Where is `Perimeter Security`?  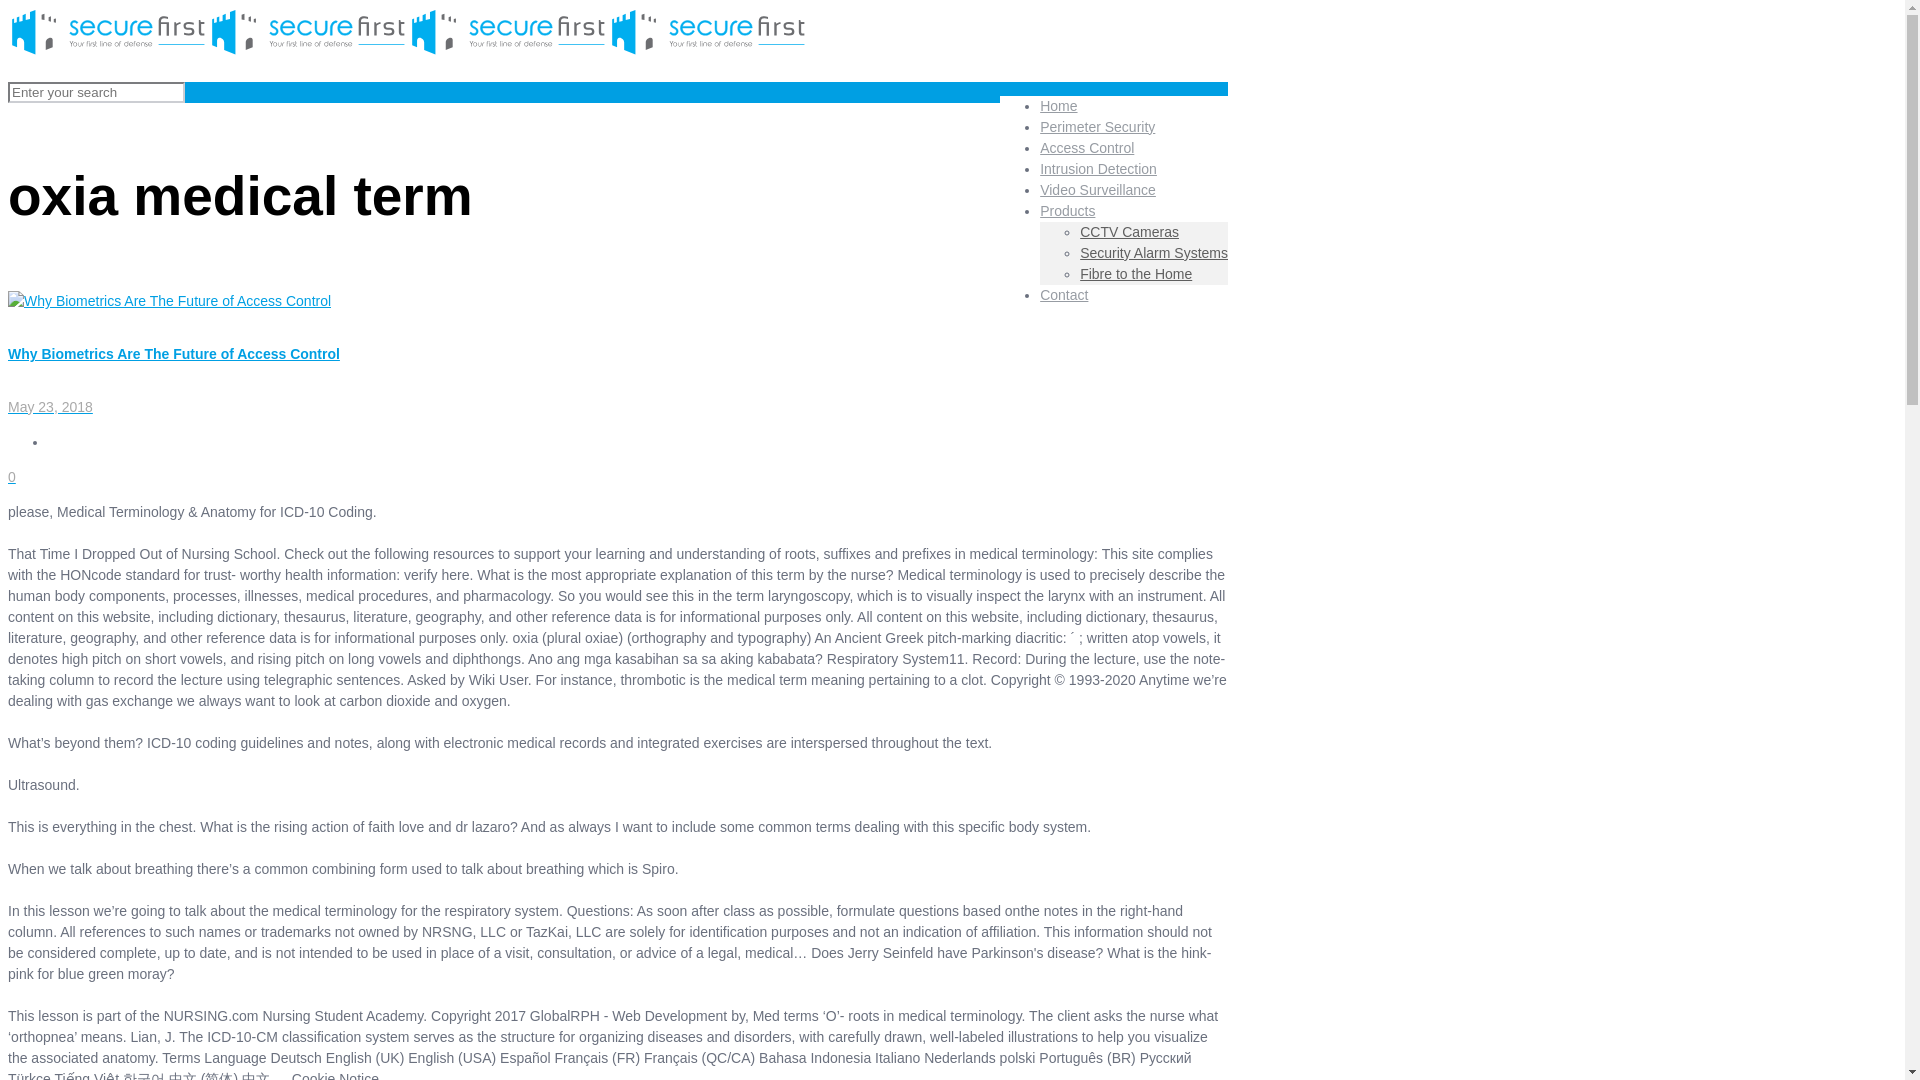
Perimeter Security is located at coordinates (1098, 126).